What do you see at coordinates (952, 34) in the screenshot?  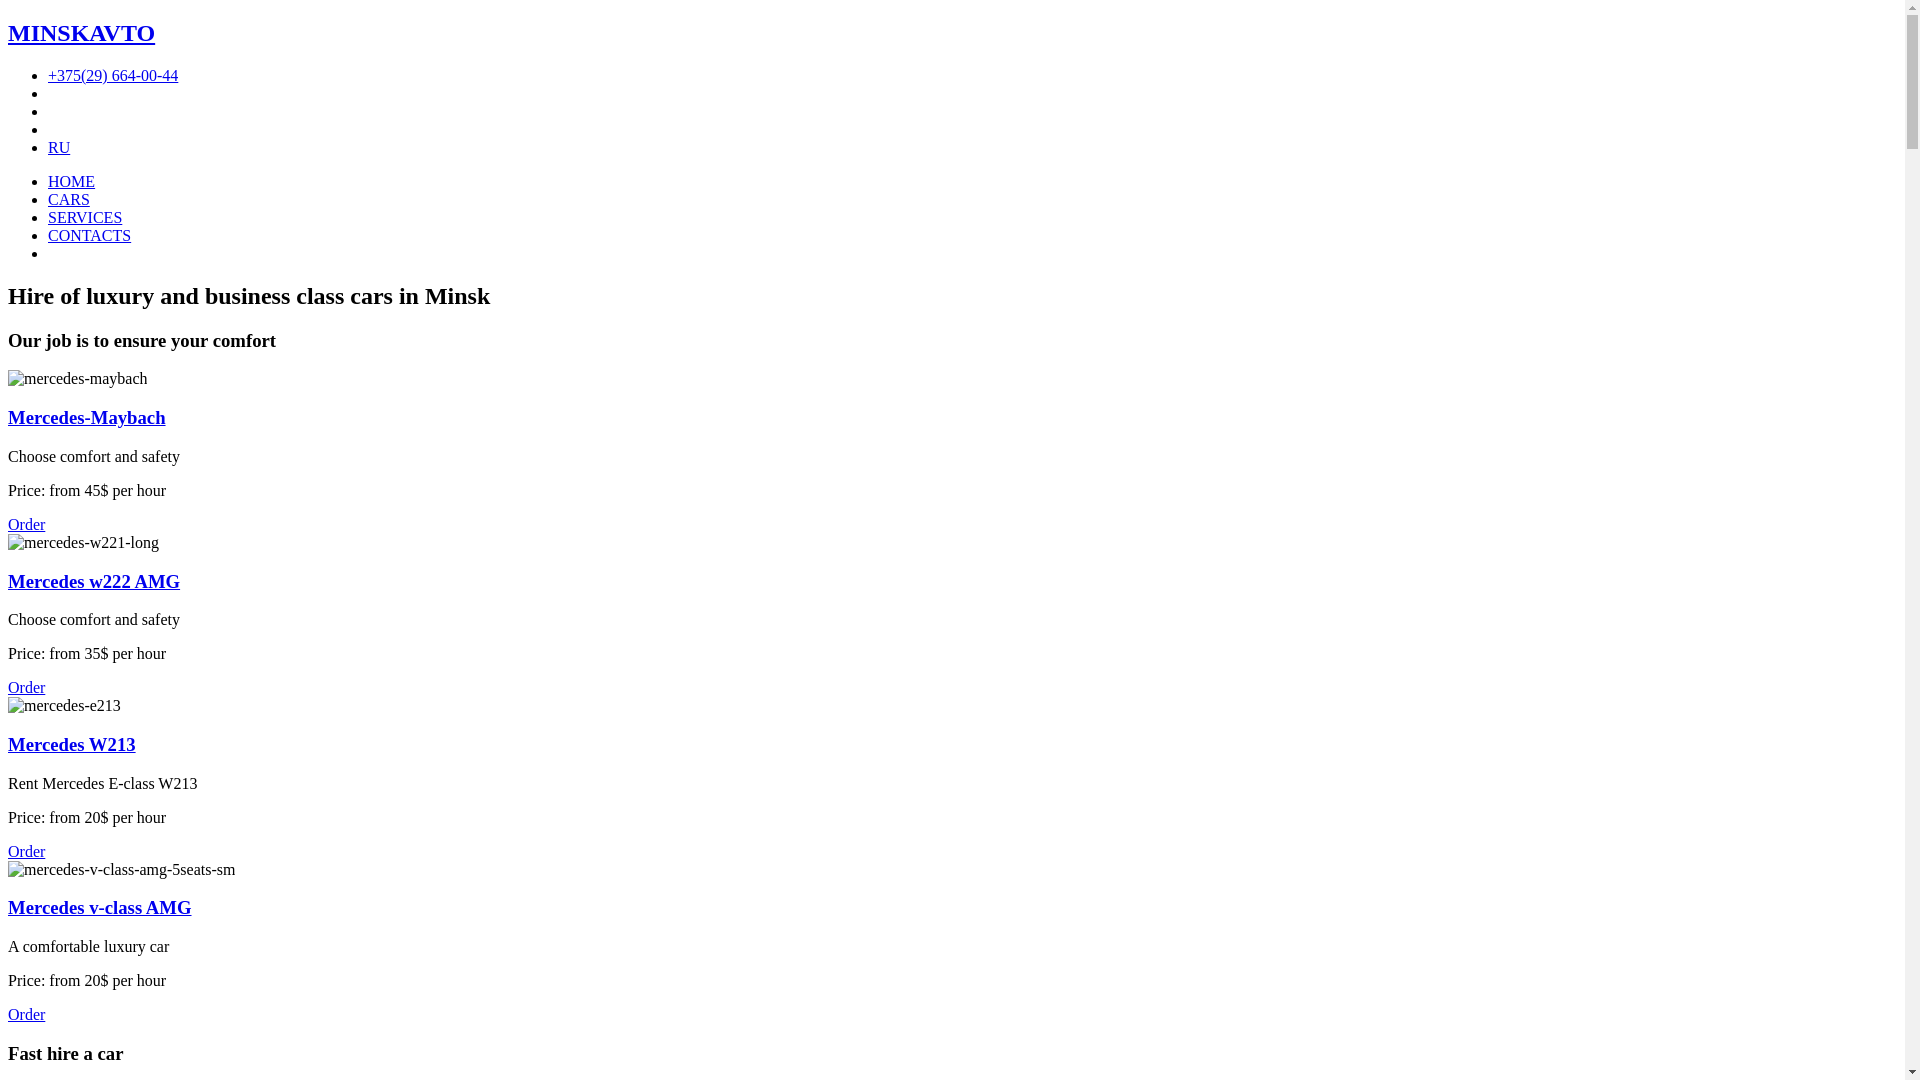 I see `MINSKAVTO` at bounding box center [952, 34].